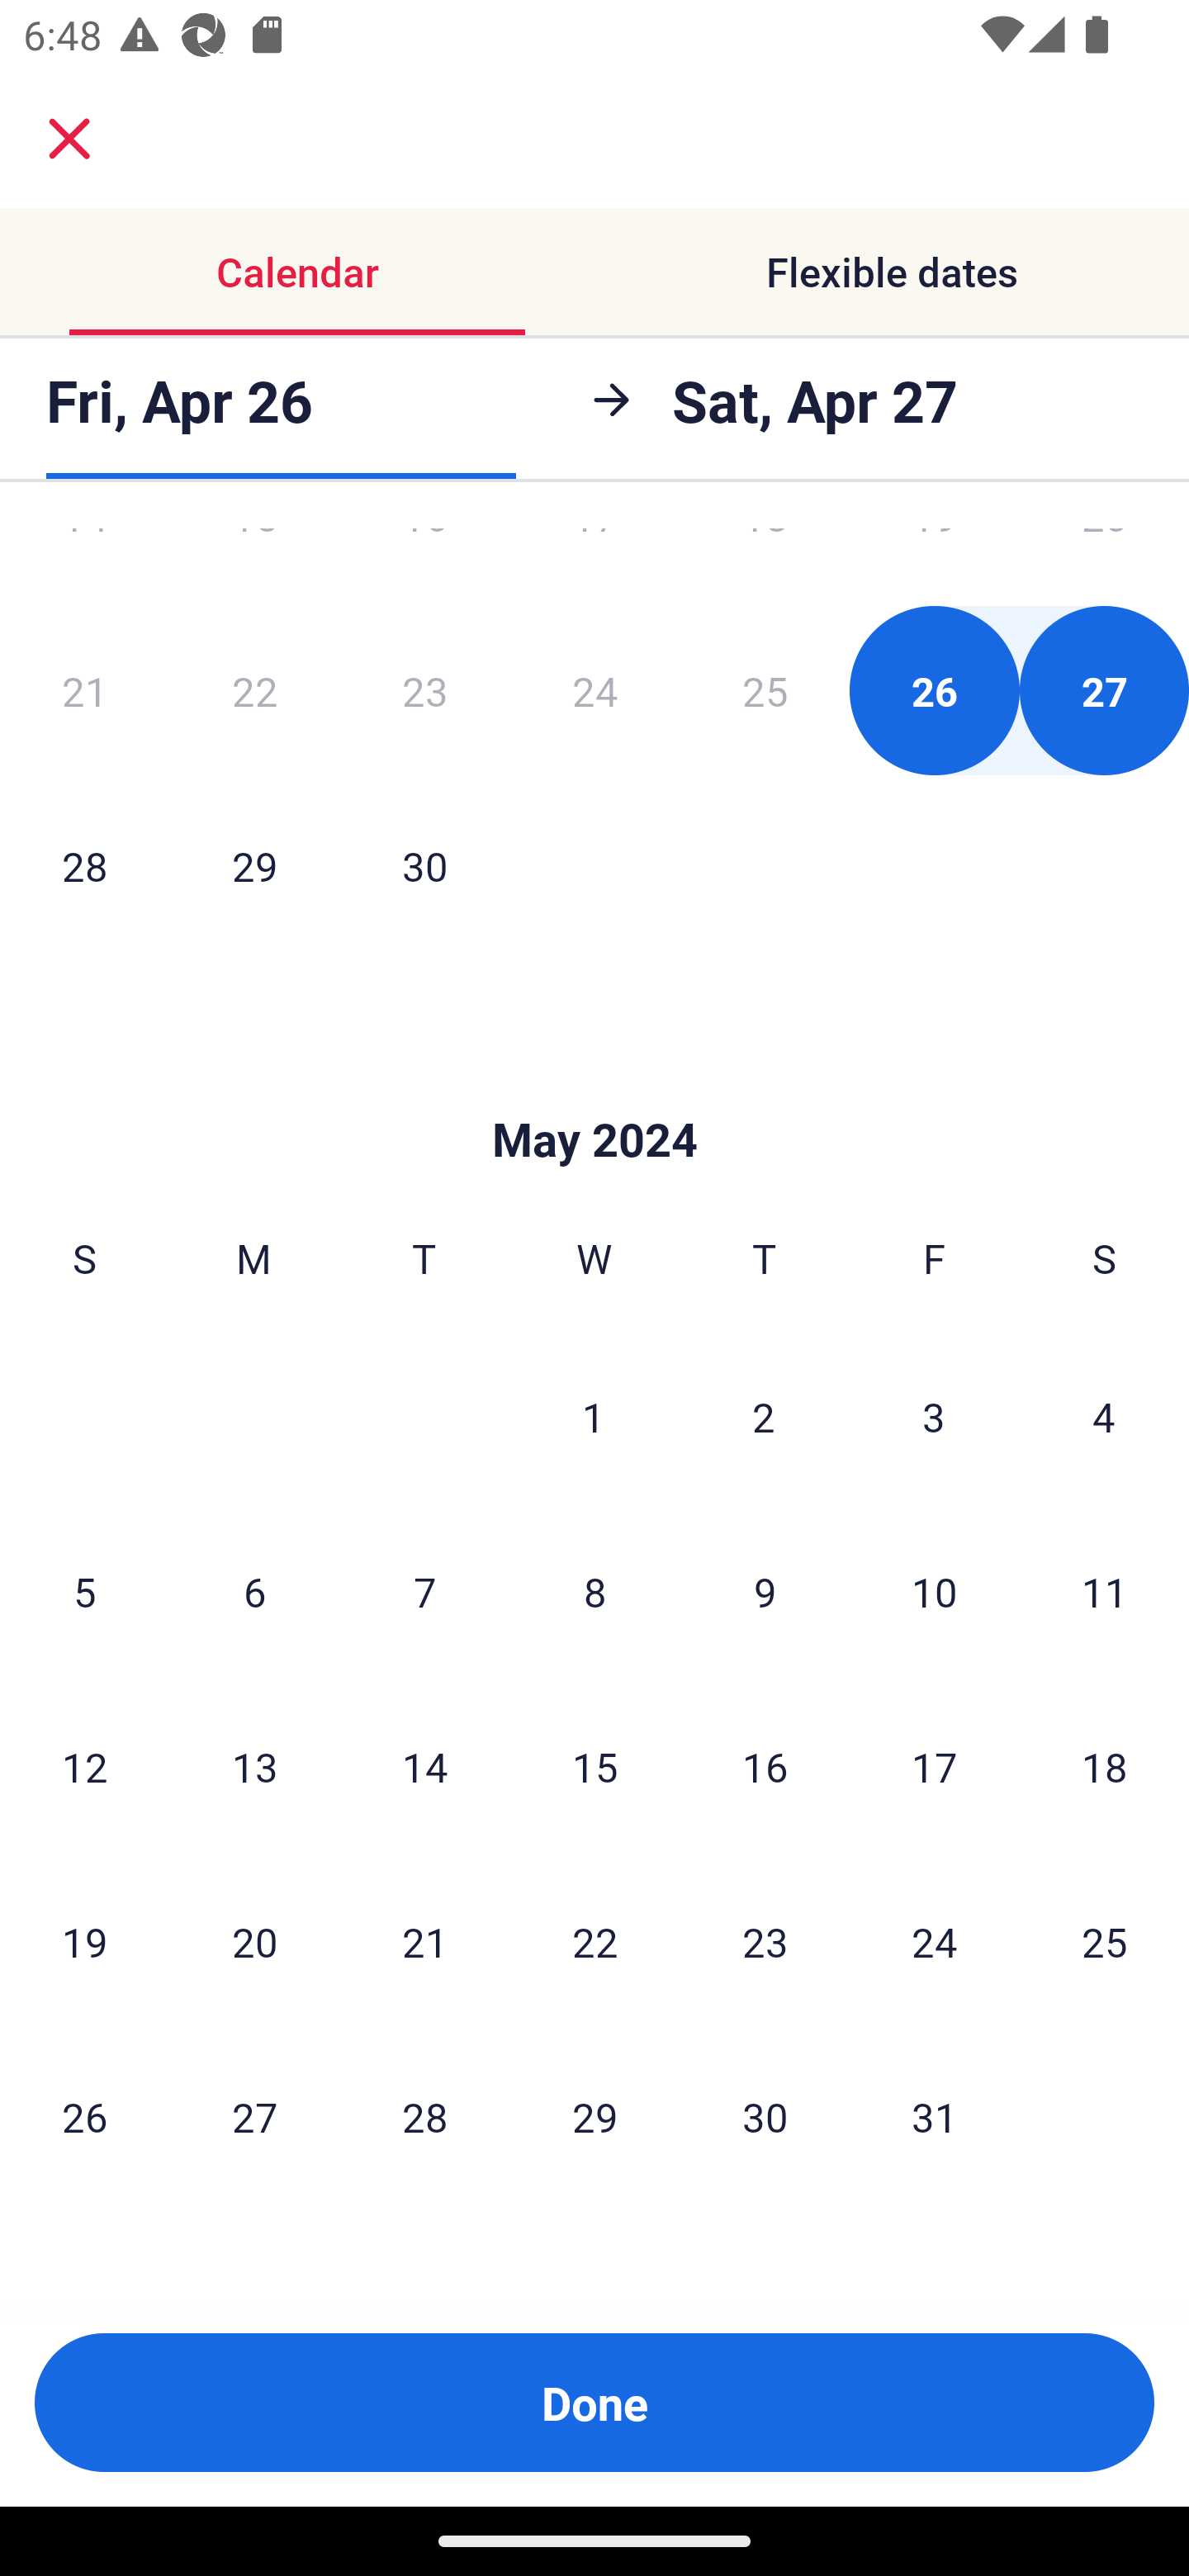 The height and width of the screenshot is (2576, 1189). What do you see at coordinates (594, 1592) in the screenshot?
I see `8 Wednesday, May 8, 2024` at bounding box center [594, 1592].